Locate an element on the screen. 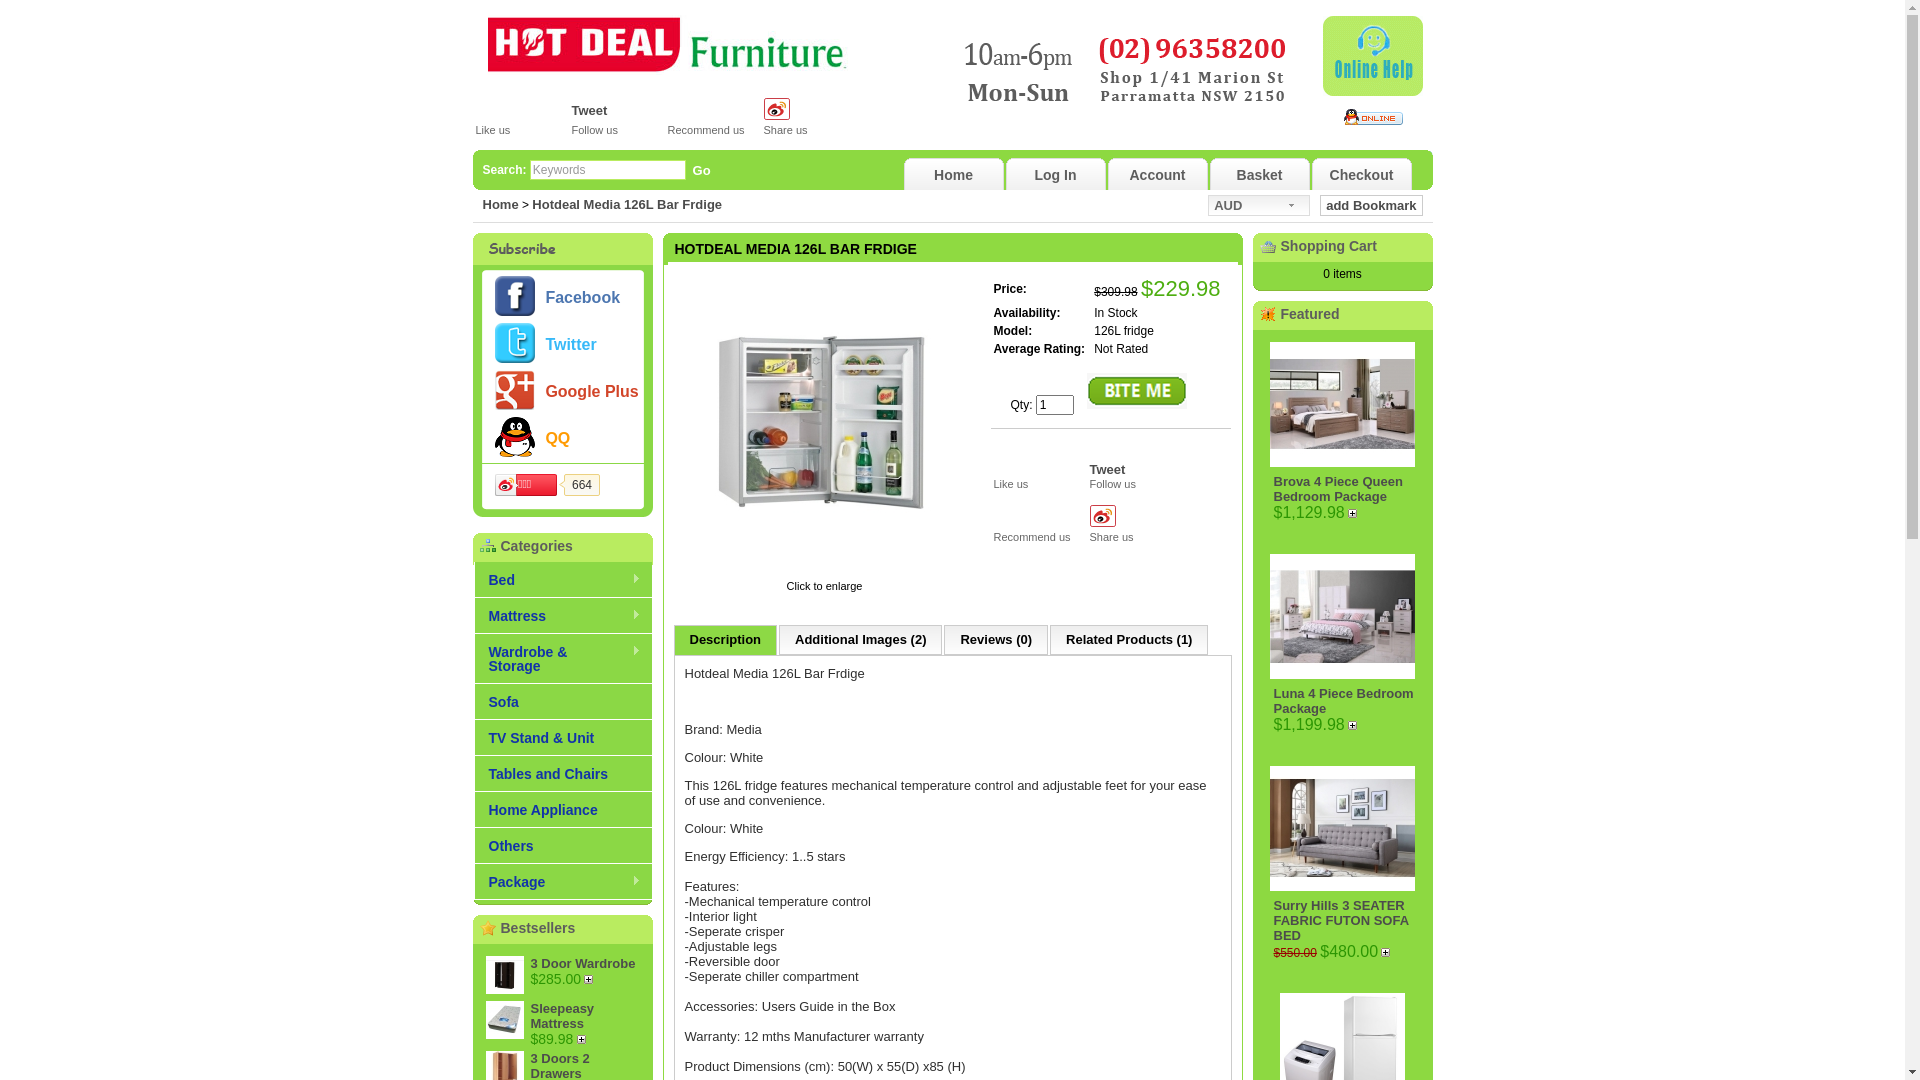  Description is located at coordinates (726, 640).